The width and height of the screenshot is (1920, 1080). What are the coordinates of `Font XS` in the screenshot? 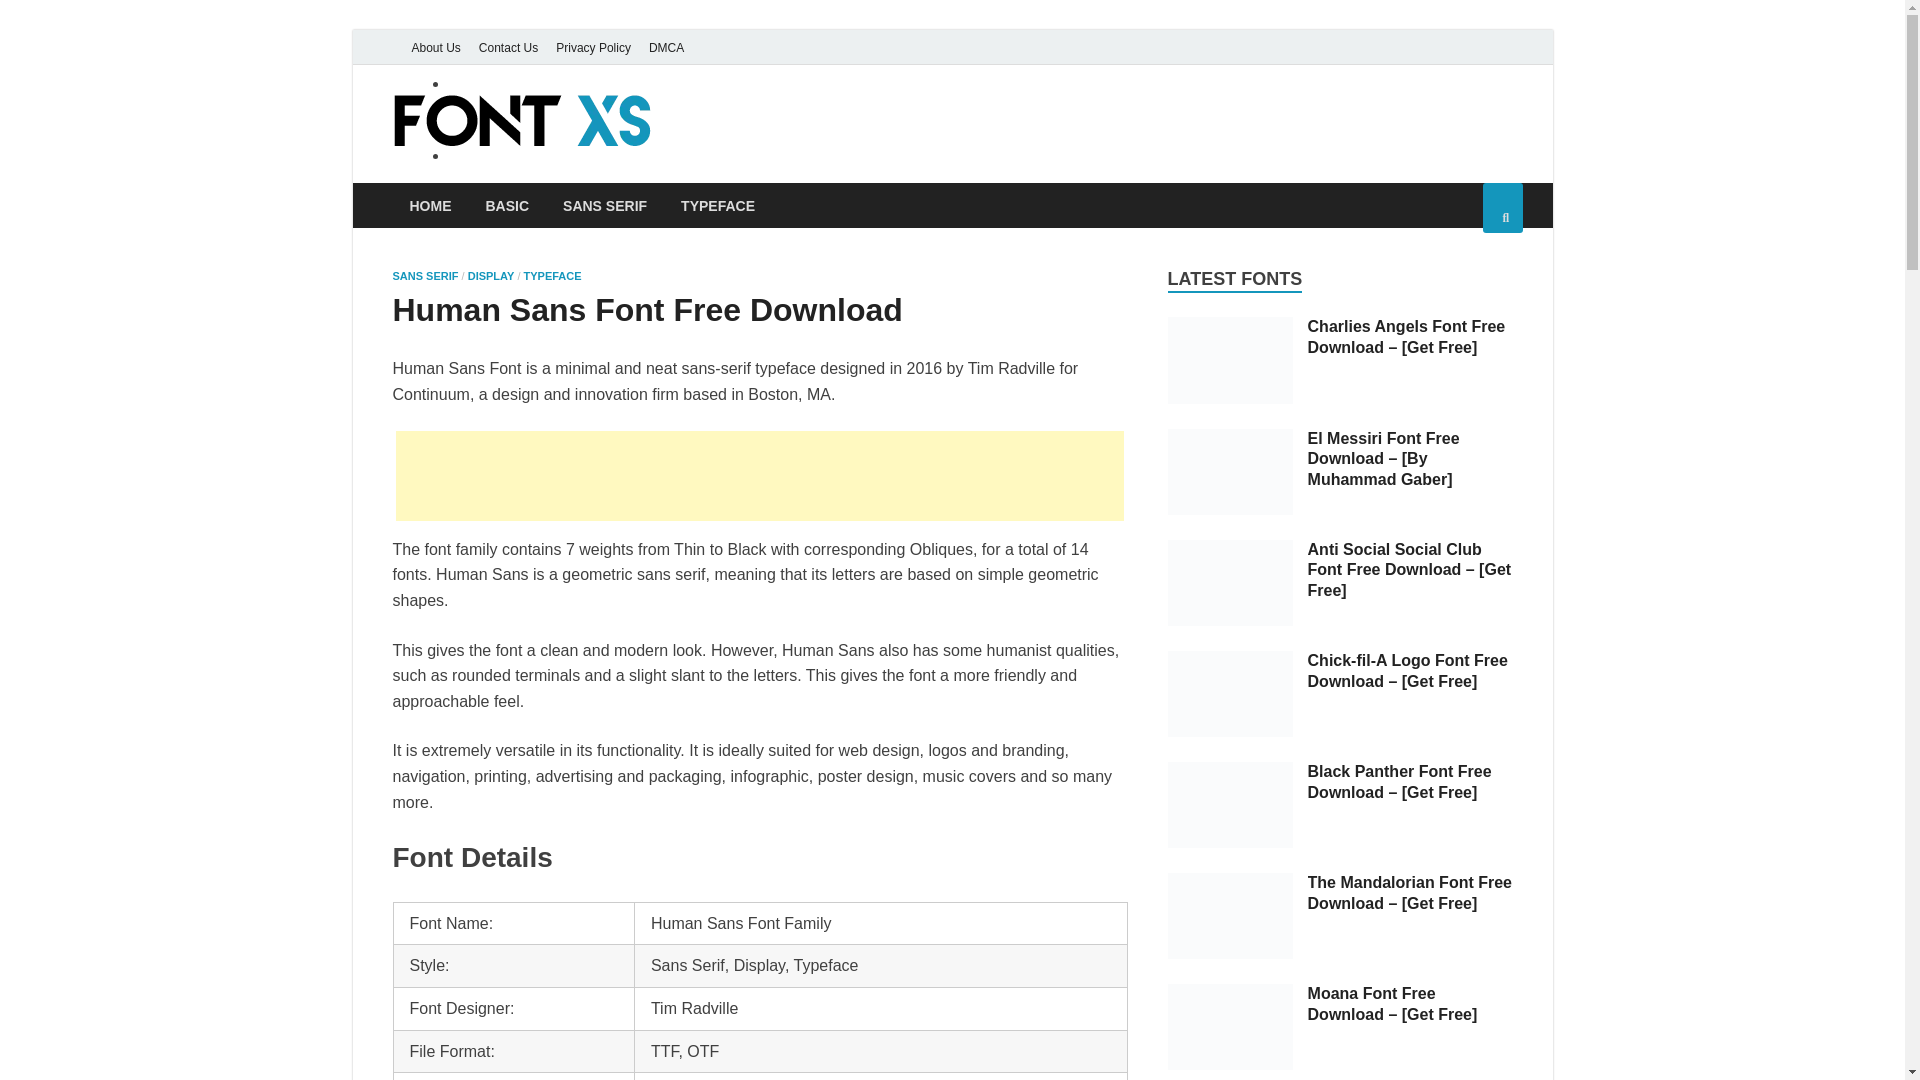 It's located at (736, 133).